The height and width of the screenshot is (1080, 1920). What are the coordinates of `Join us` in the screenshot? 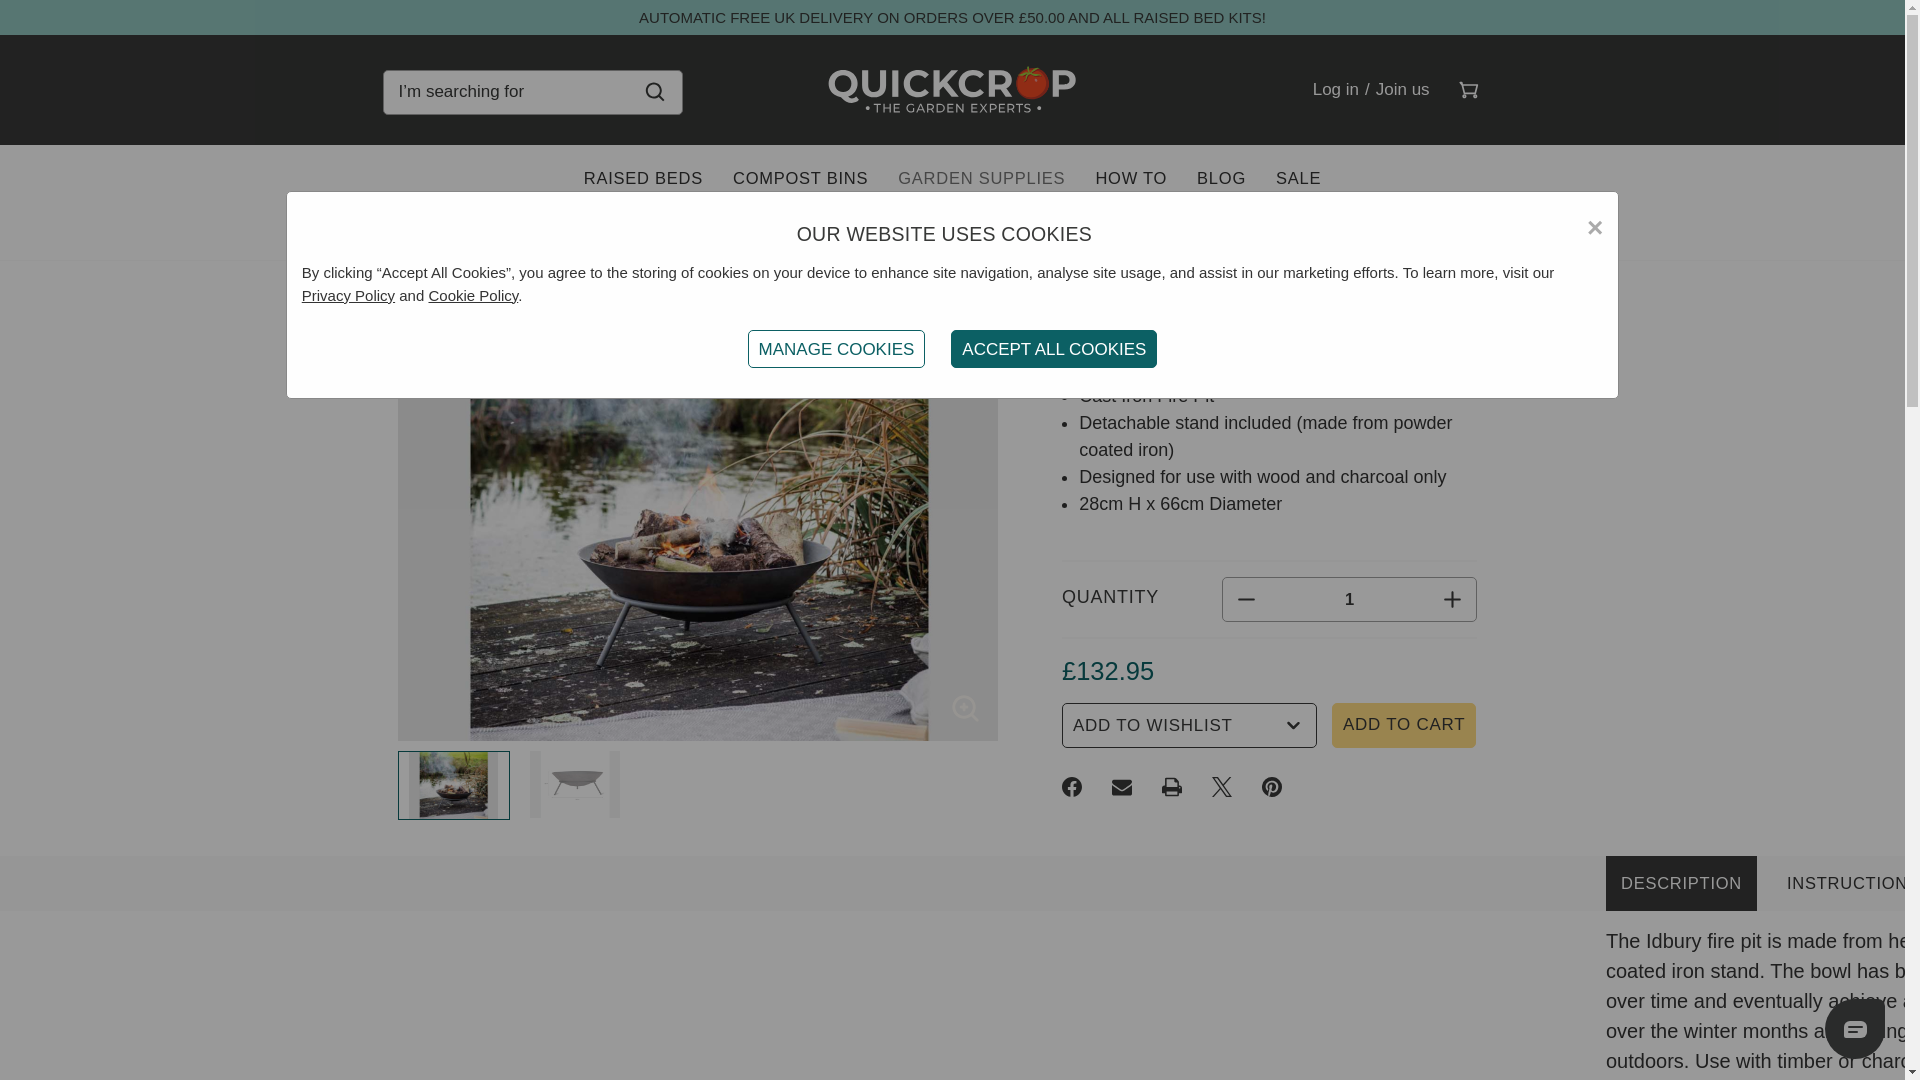 It's located at (1402, 89).